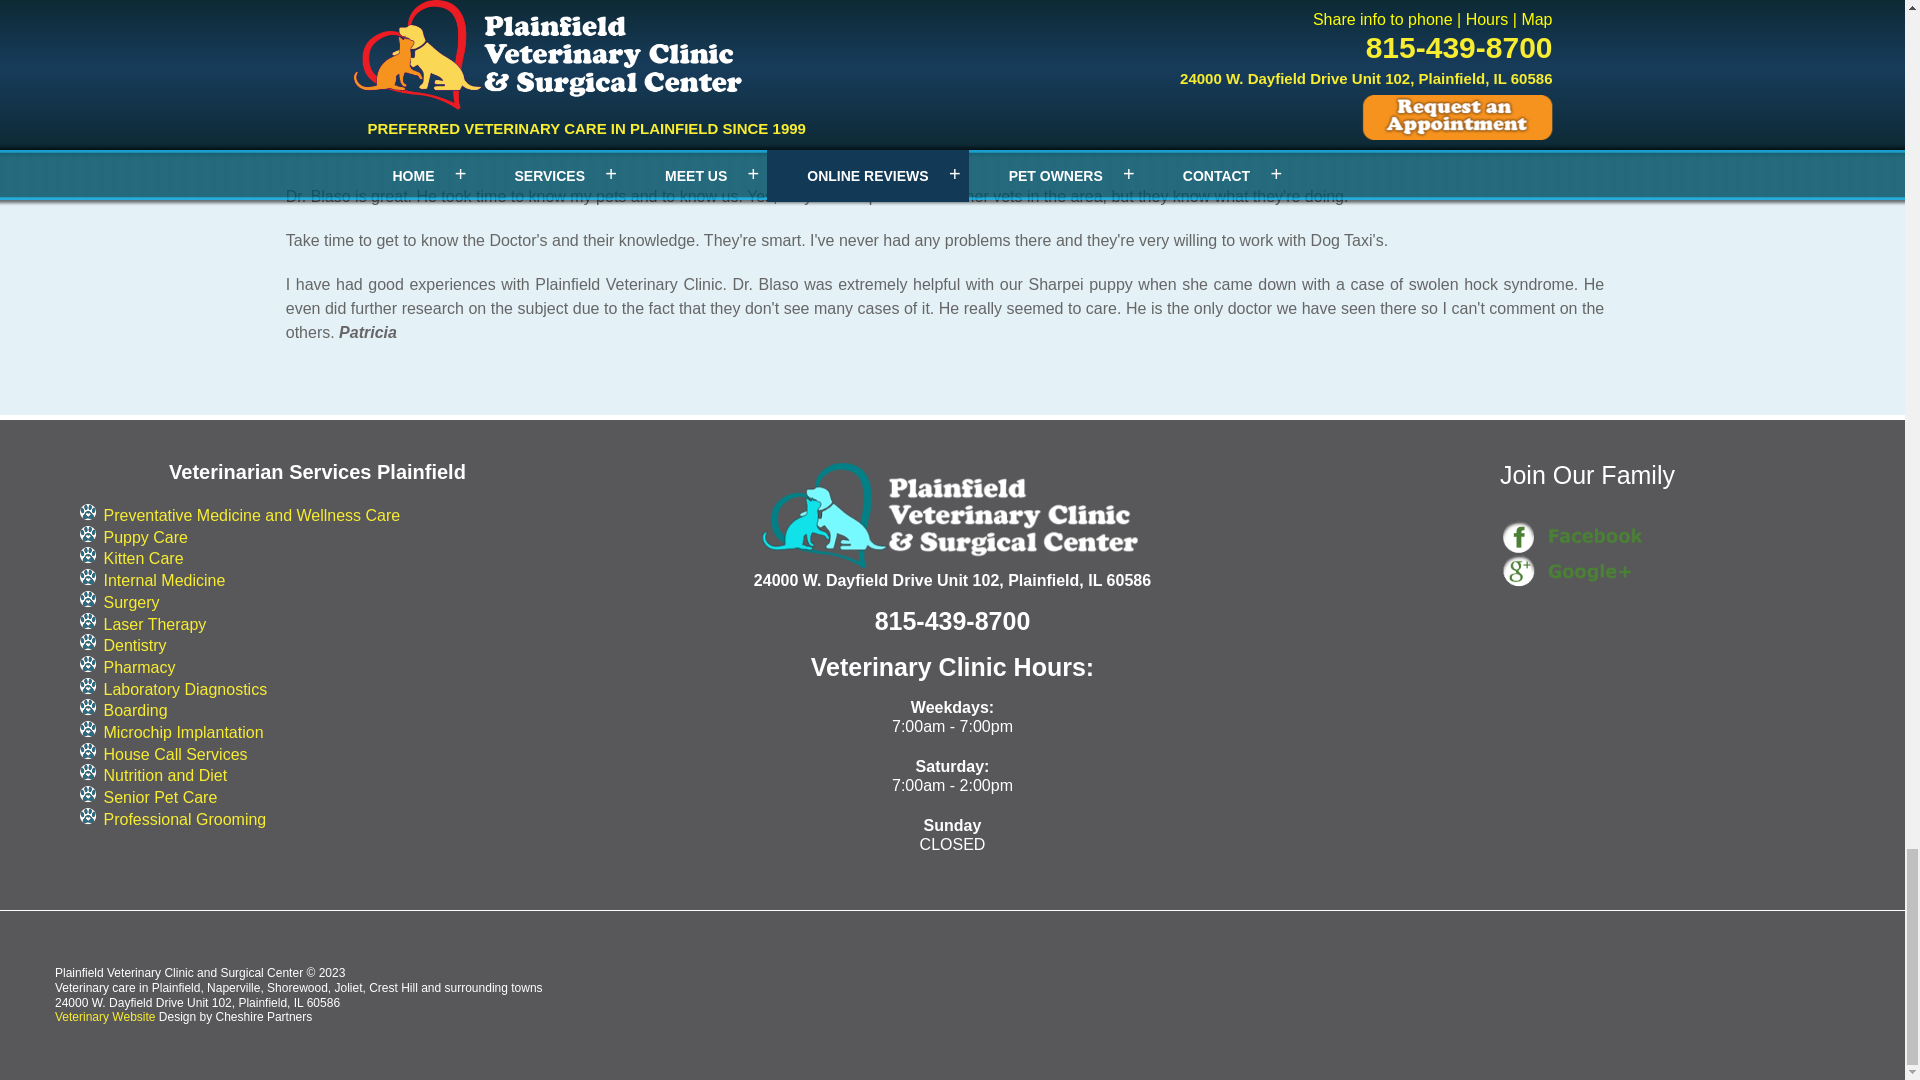 The width and height of the screenshot is (1920, 1080). What do you see at coordinates (146, 538) in the screenshot?
I see `Puppy Care` at bounding box center [146, 538].